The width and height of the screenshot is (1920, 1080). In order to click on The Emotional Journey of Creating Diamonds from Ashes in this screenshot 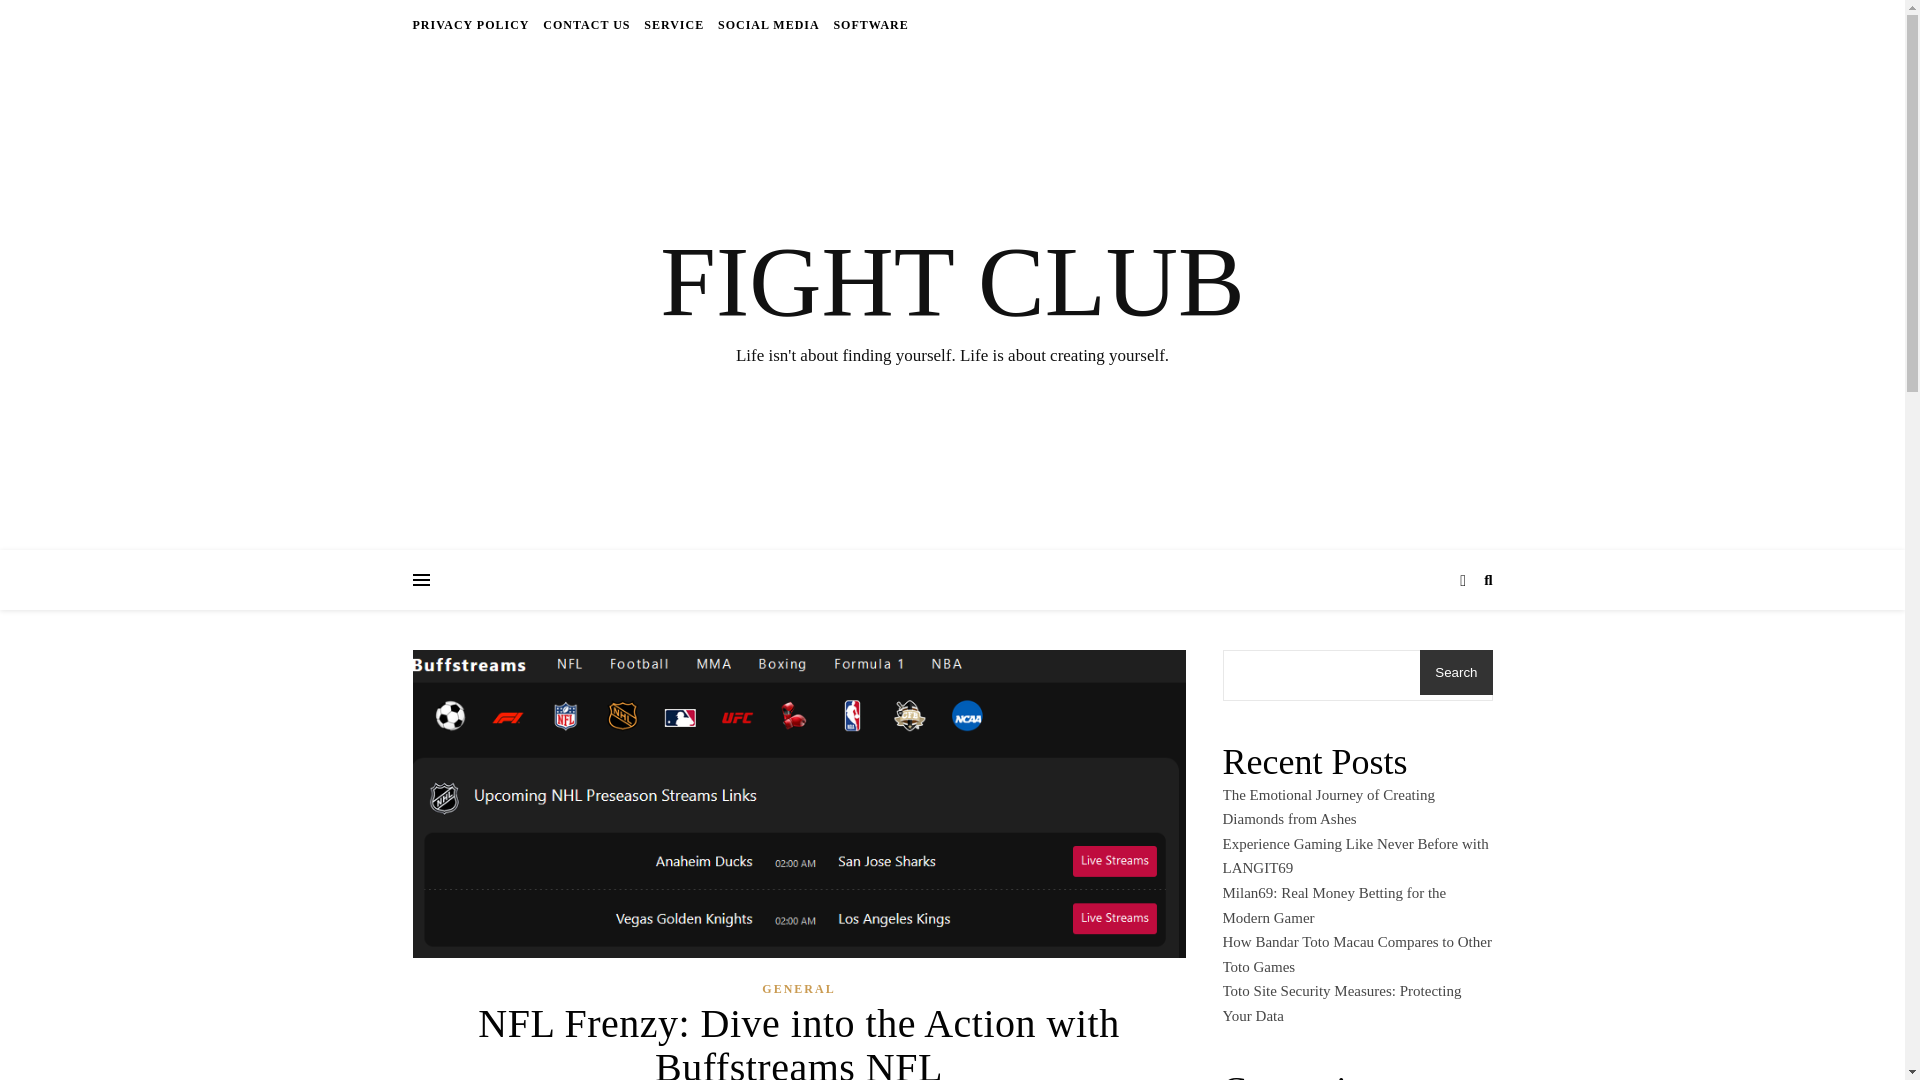, I will do `click(1328, 808)`.